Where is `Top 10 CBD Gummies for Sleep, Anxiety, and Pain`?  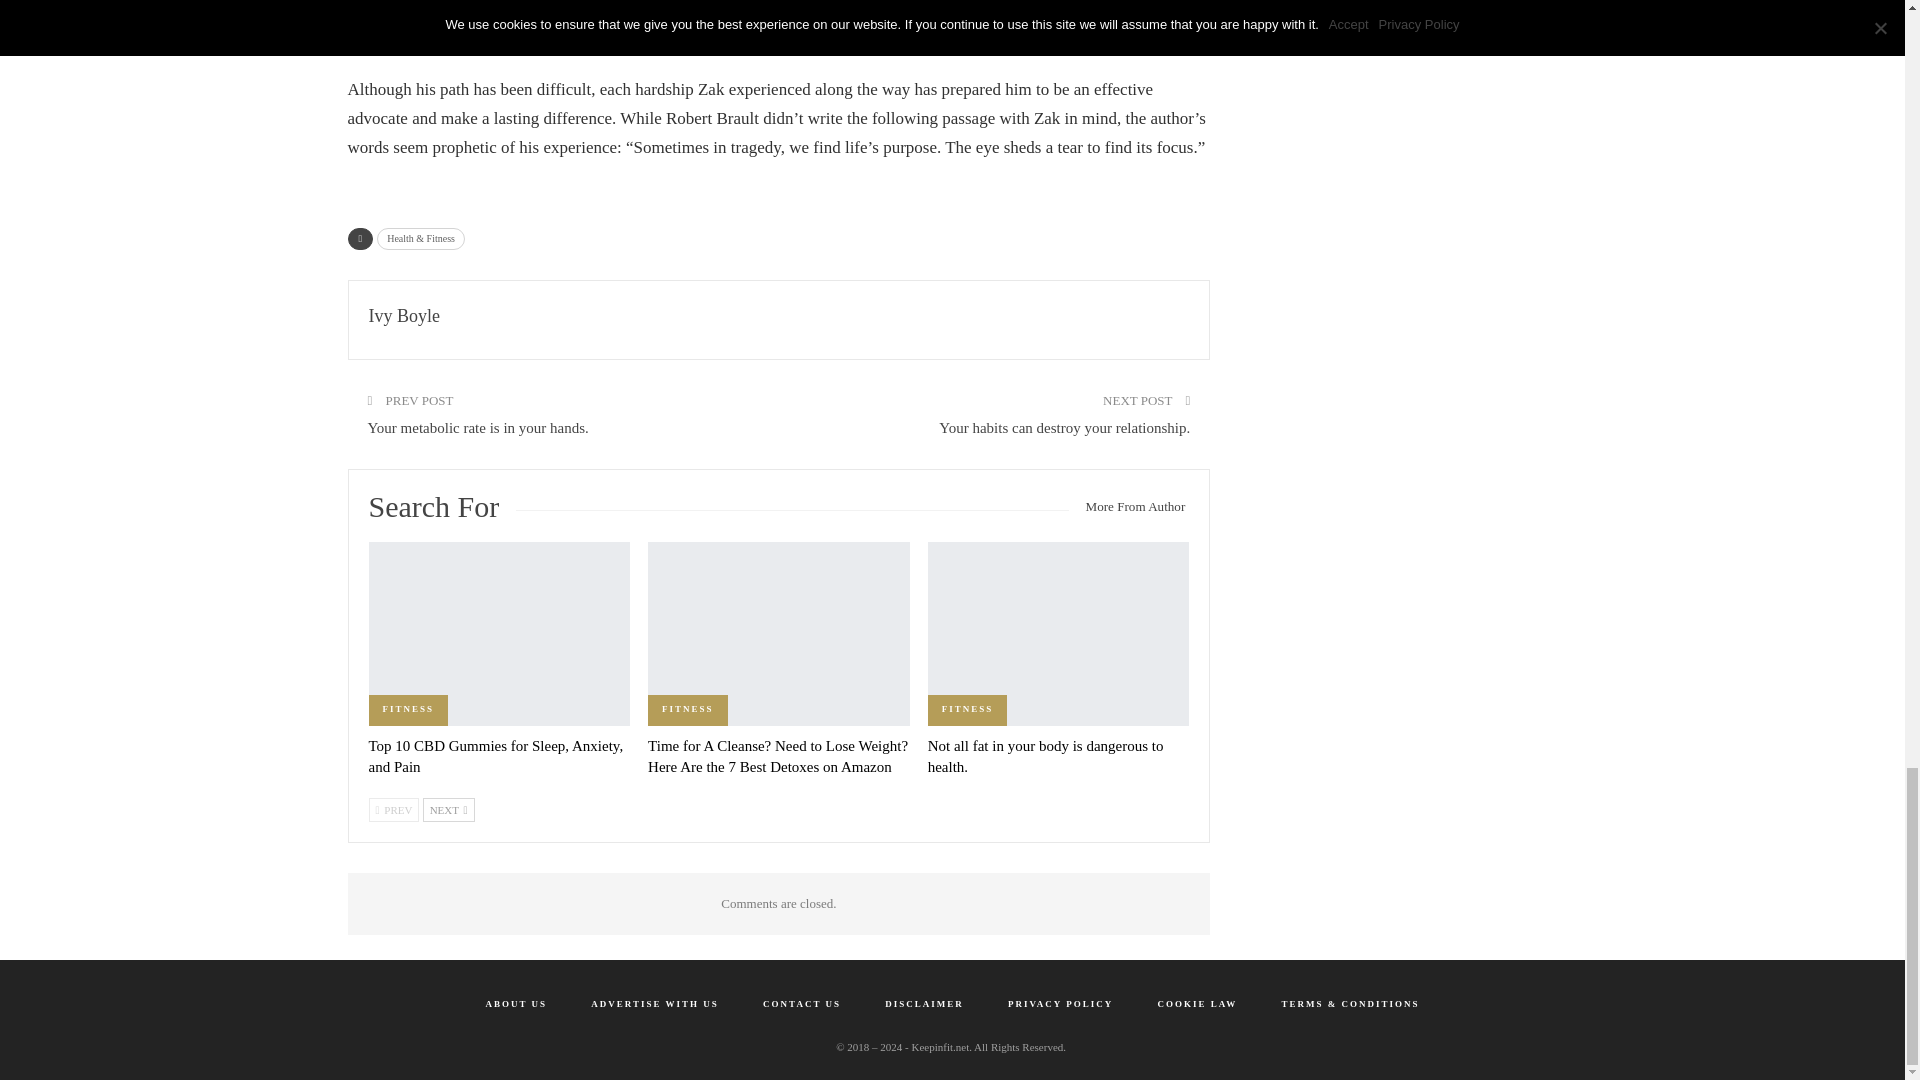
Top 10 CBD Gummies for Sleep, Anxiety, and Pain is located at coordinates (498, 633).